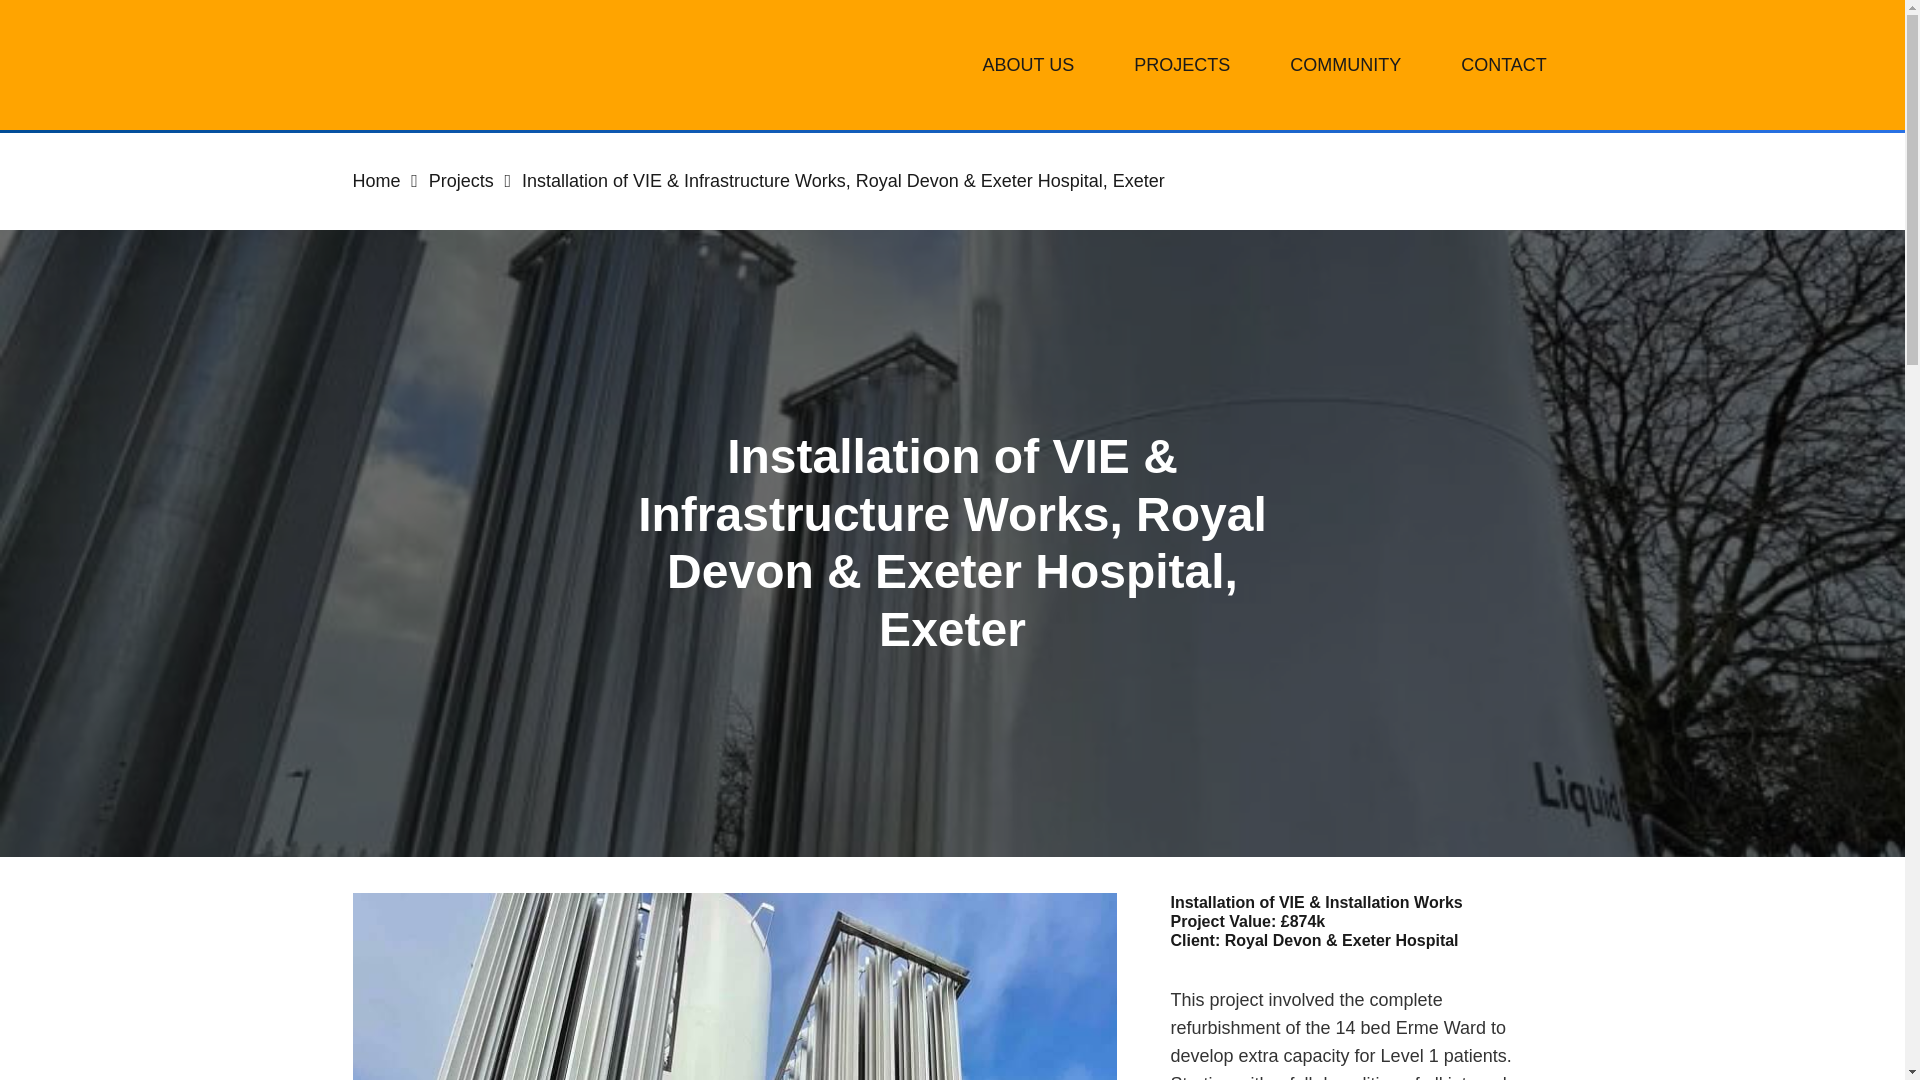 The image size is (1920, 1080). I want to click on CONTACT, so click(1503, 64).